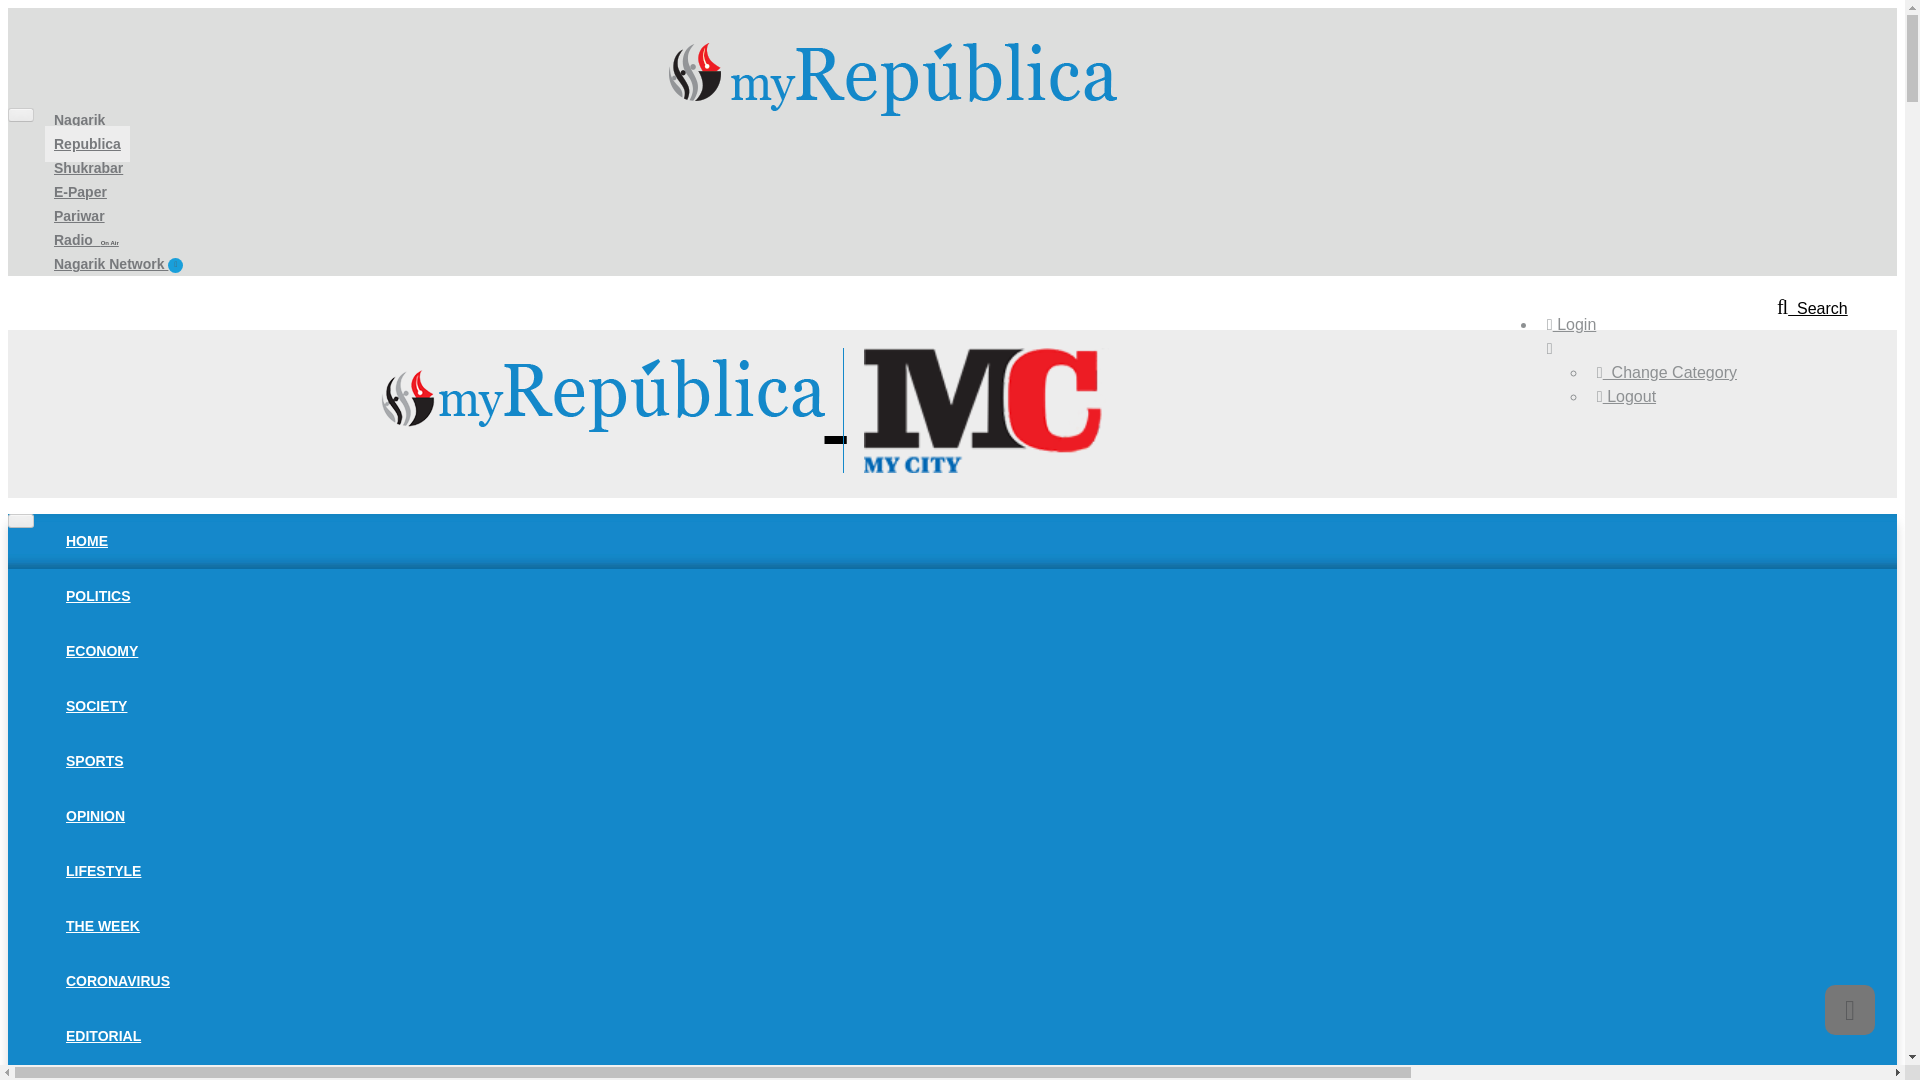 The image size is (1920, 1080). What do you see at coordinates (102, 650) in the screenshot?
I see `ECONOMY` at bounding box center [102, 650].